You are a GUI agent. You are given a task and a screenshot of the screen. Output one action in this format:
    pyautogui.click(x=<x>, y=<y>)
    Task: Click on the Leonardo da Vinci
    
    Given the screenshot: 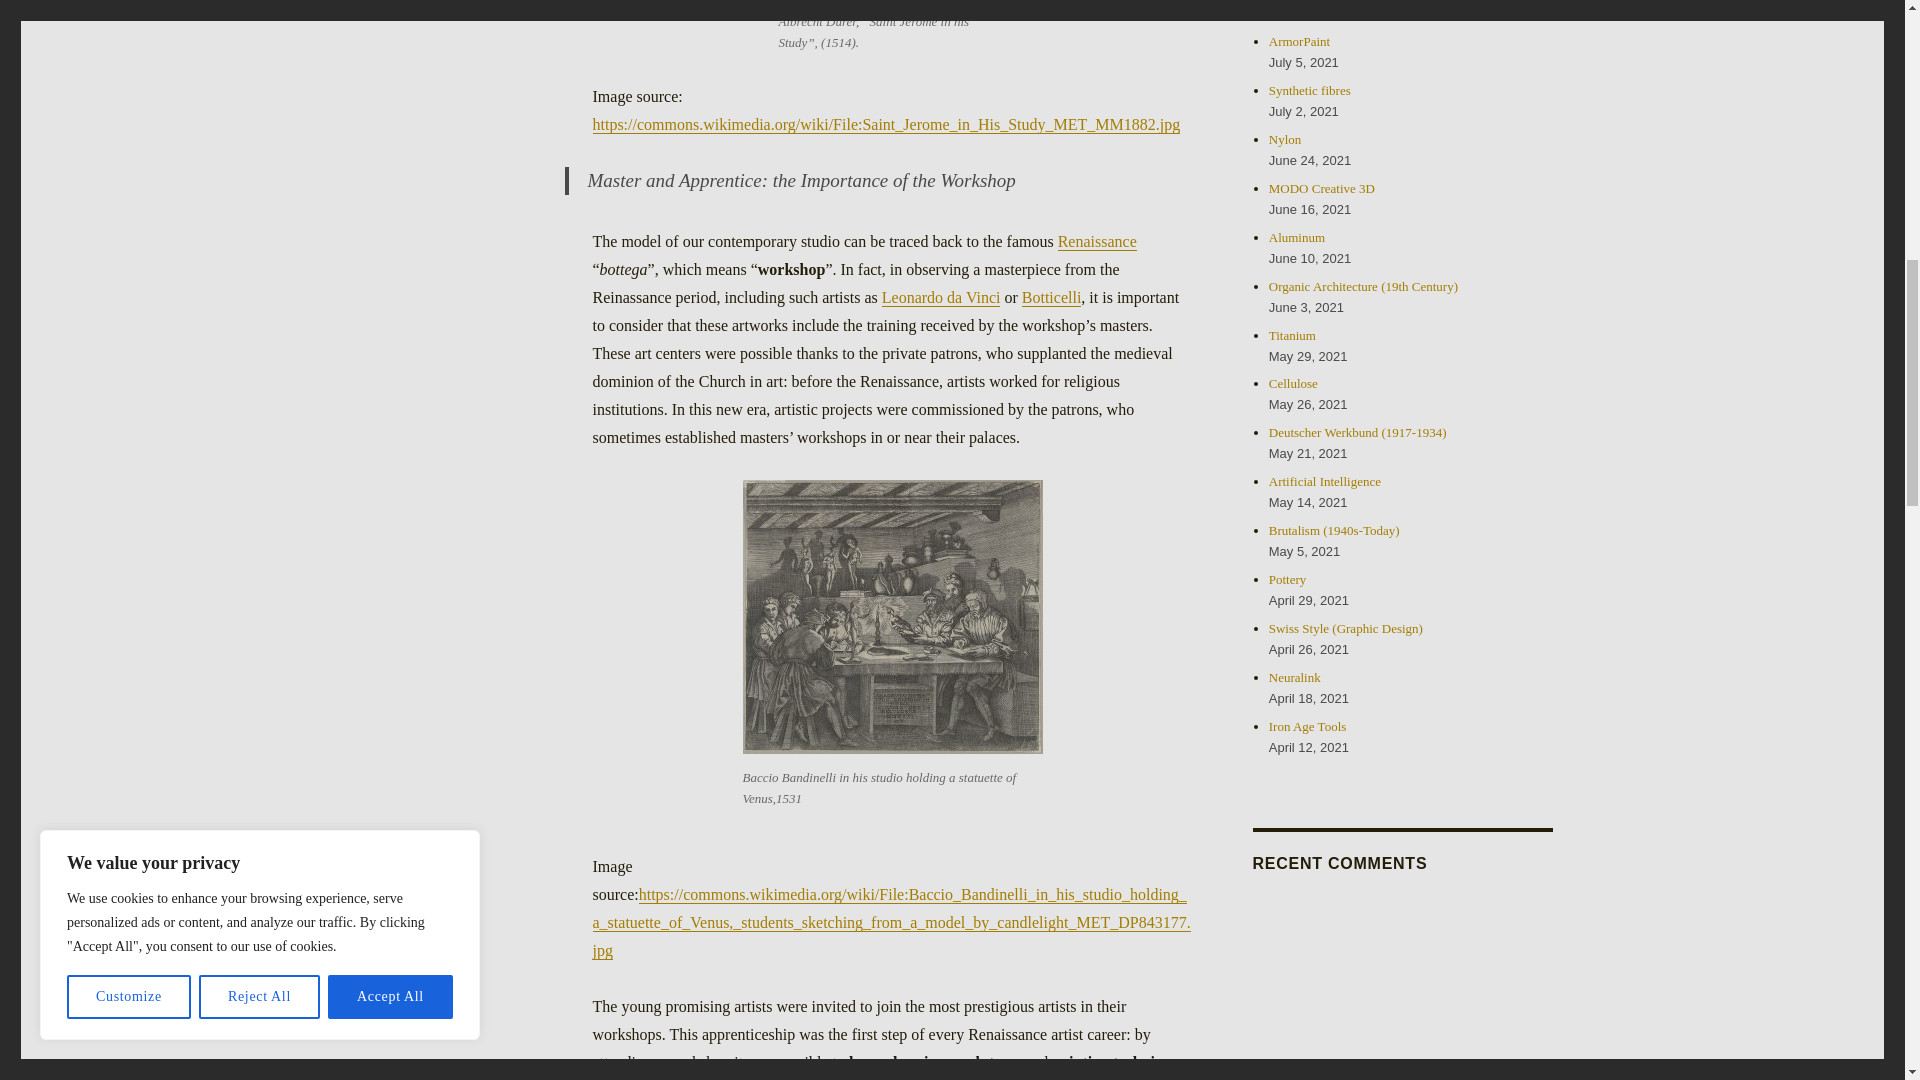 What is the action you would take?
    pyautogui.click(x=940, y=297)
    